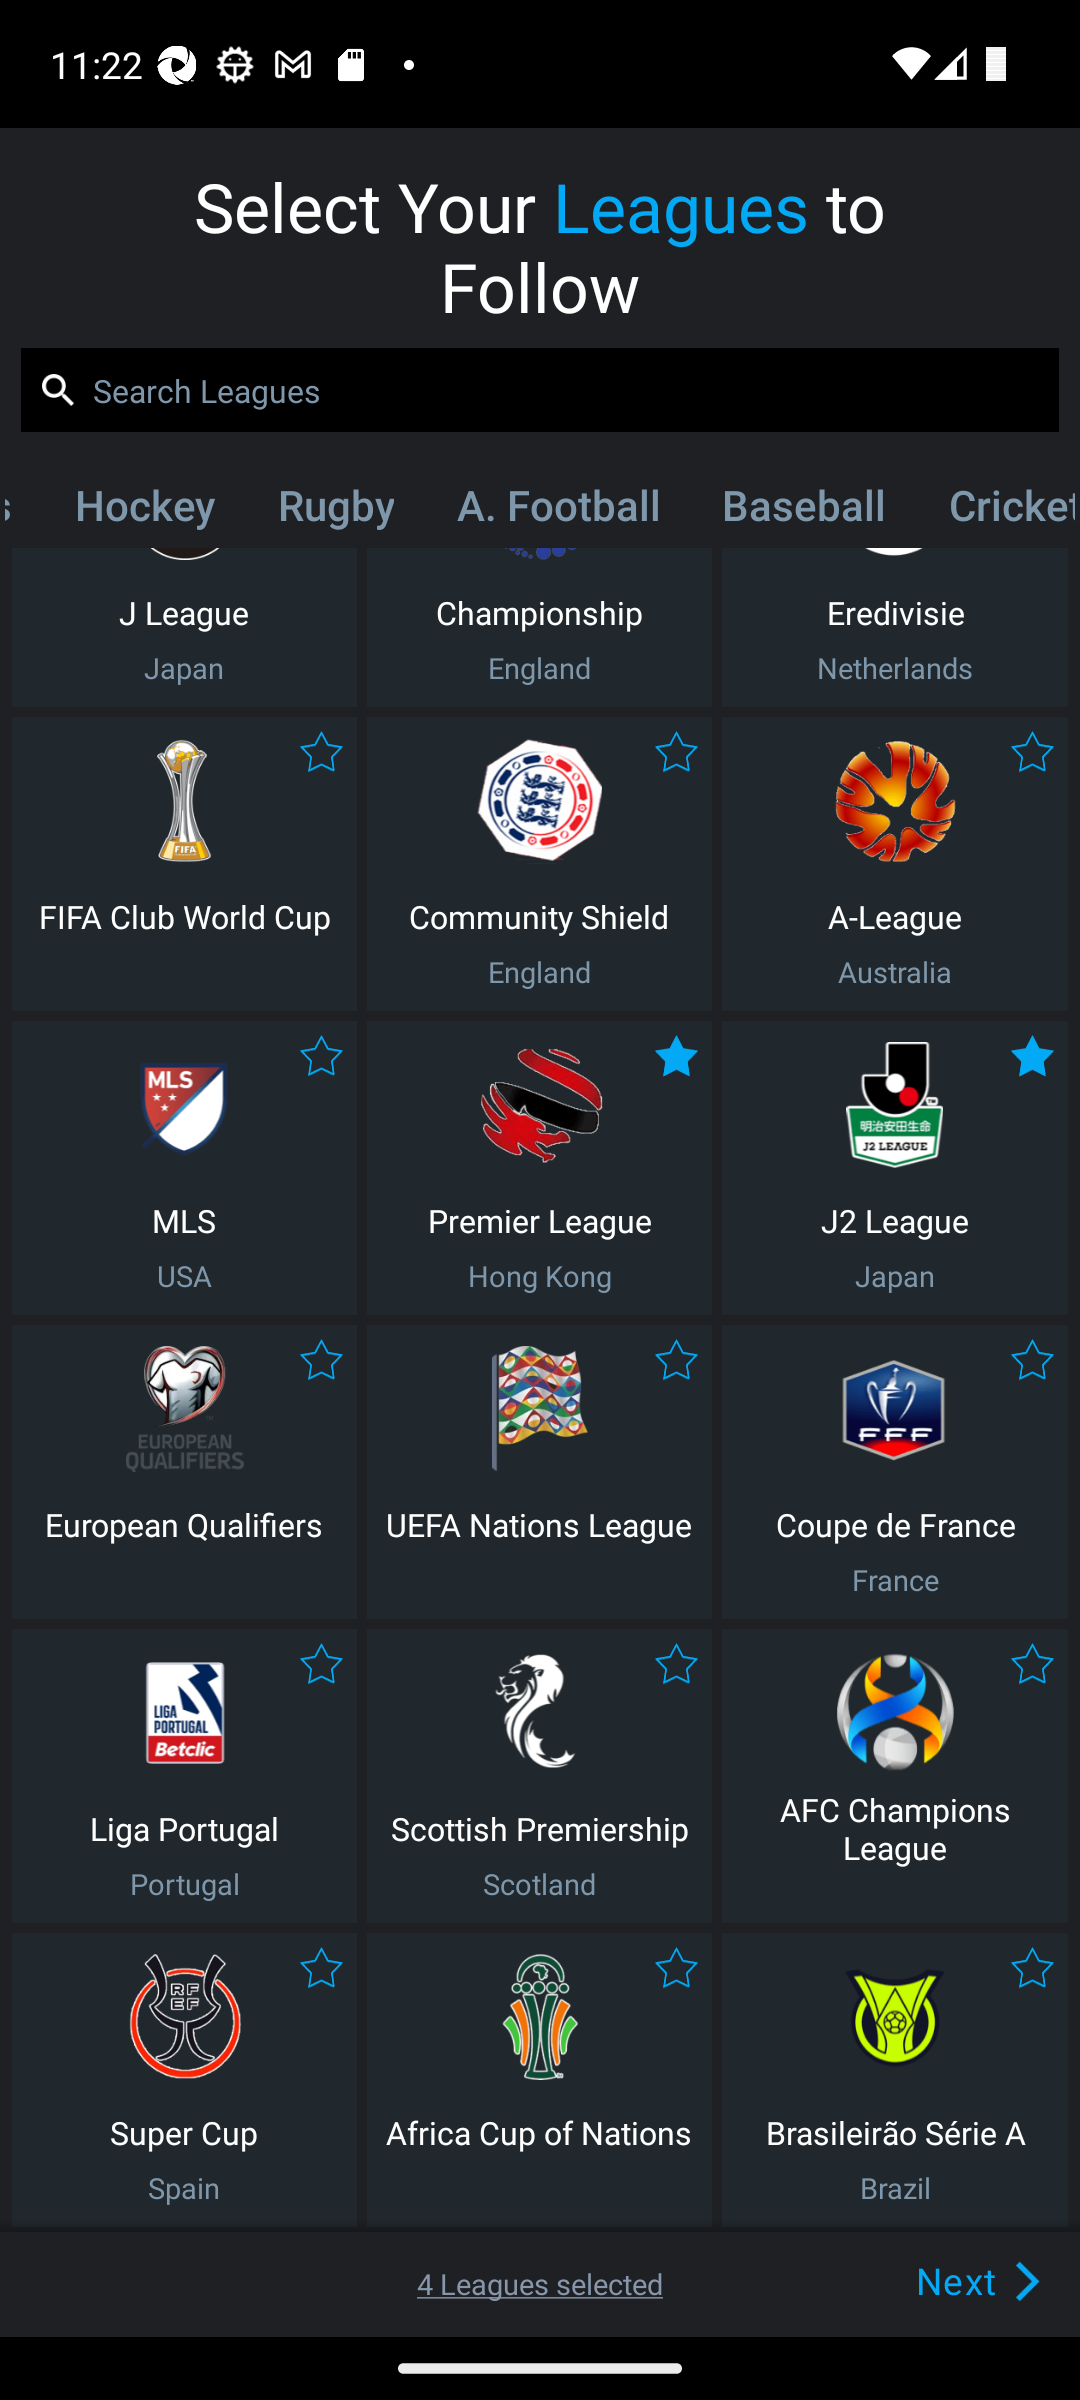 The height and width of the screenshot is (2400, 1080). I want to click on Premier League Hong Kong, so click(539, 1168).